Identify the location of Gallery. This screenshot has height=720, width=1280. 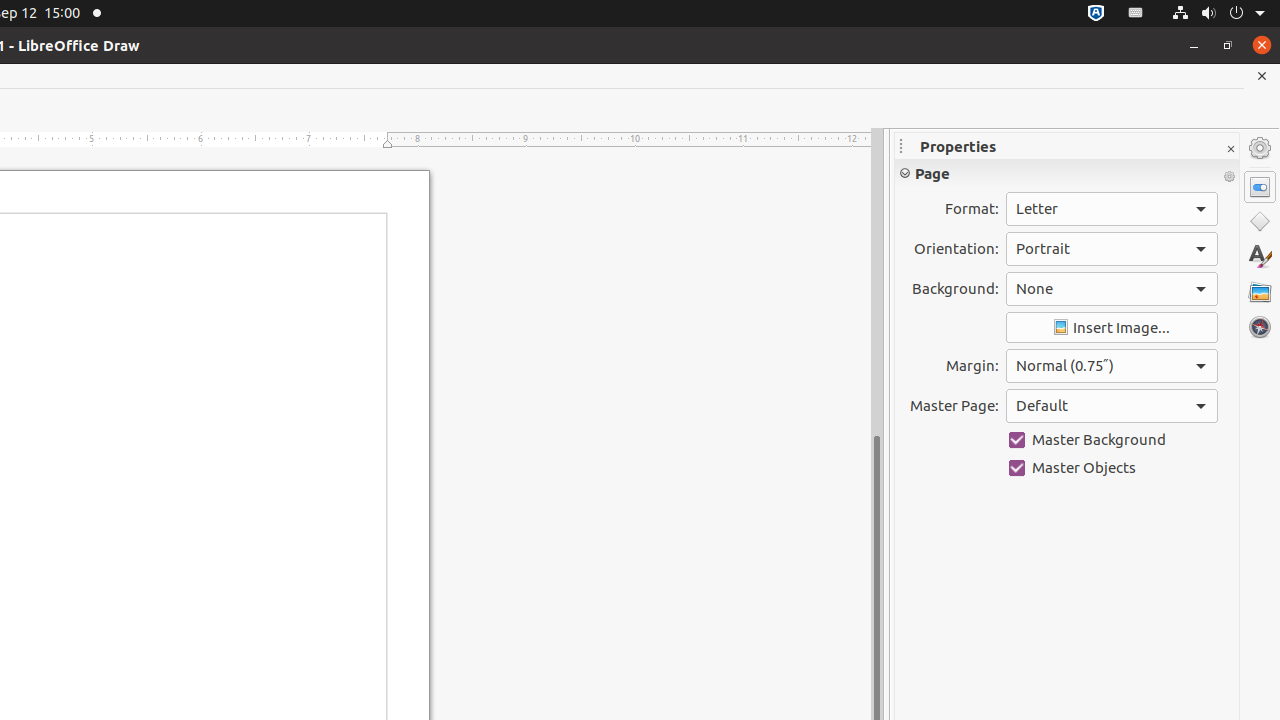
(1260, 292).